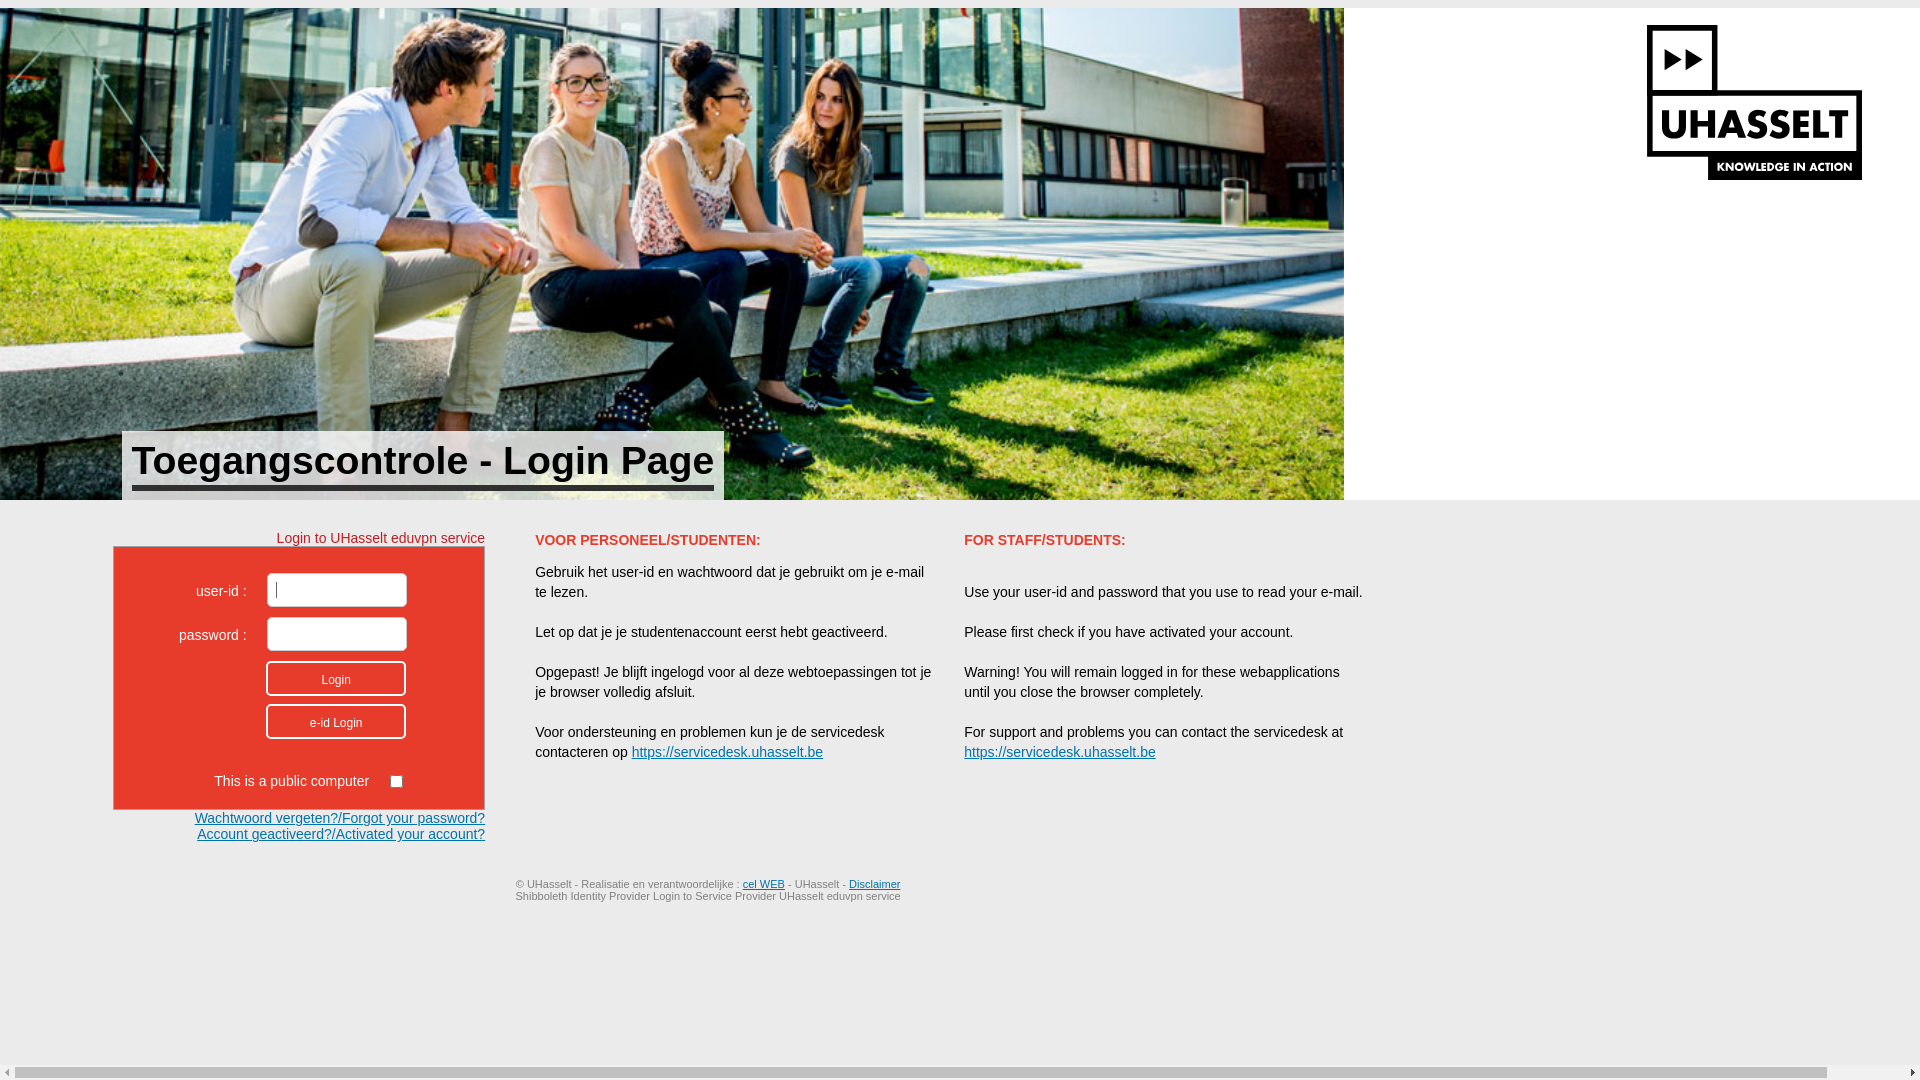 Image resolution: width=1920 pixels, height=1080 pixels. Describe the element at coordinates (336, 722) in the screenshot. I see `e-id Login` at that location.